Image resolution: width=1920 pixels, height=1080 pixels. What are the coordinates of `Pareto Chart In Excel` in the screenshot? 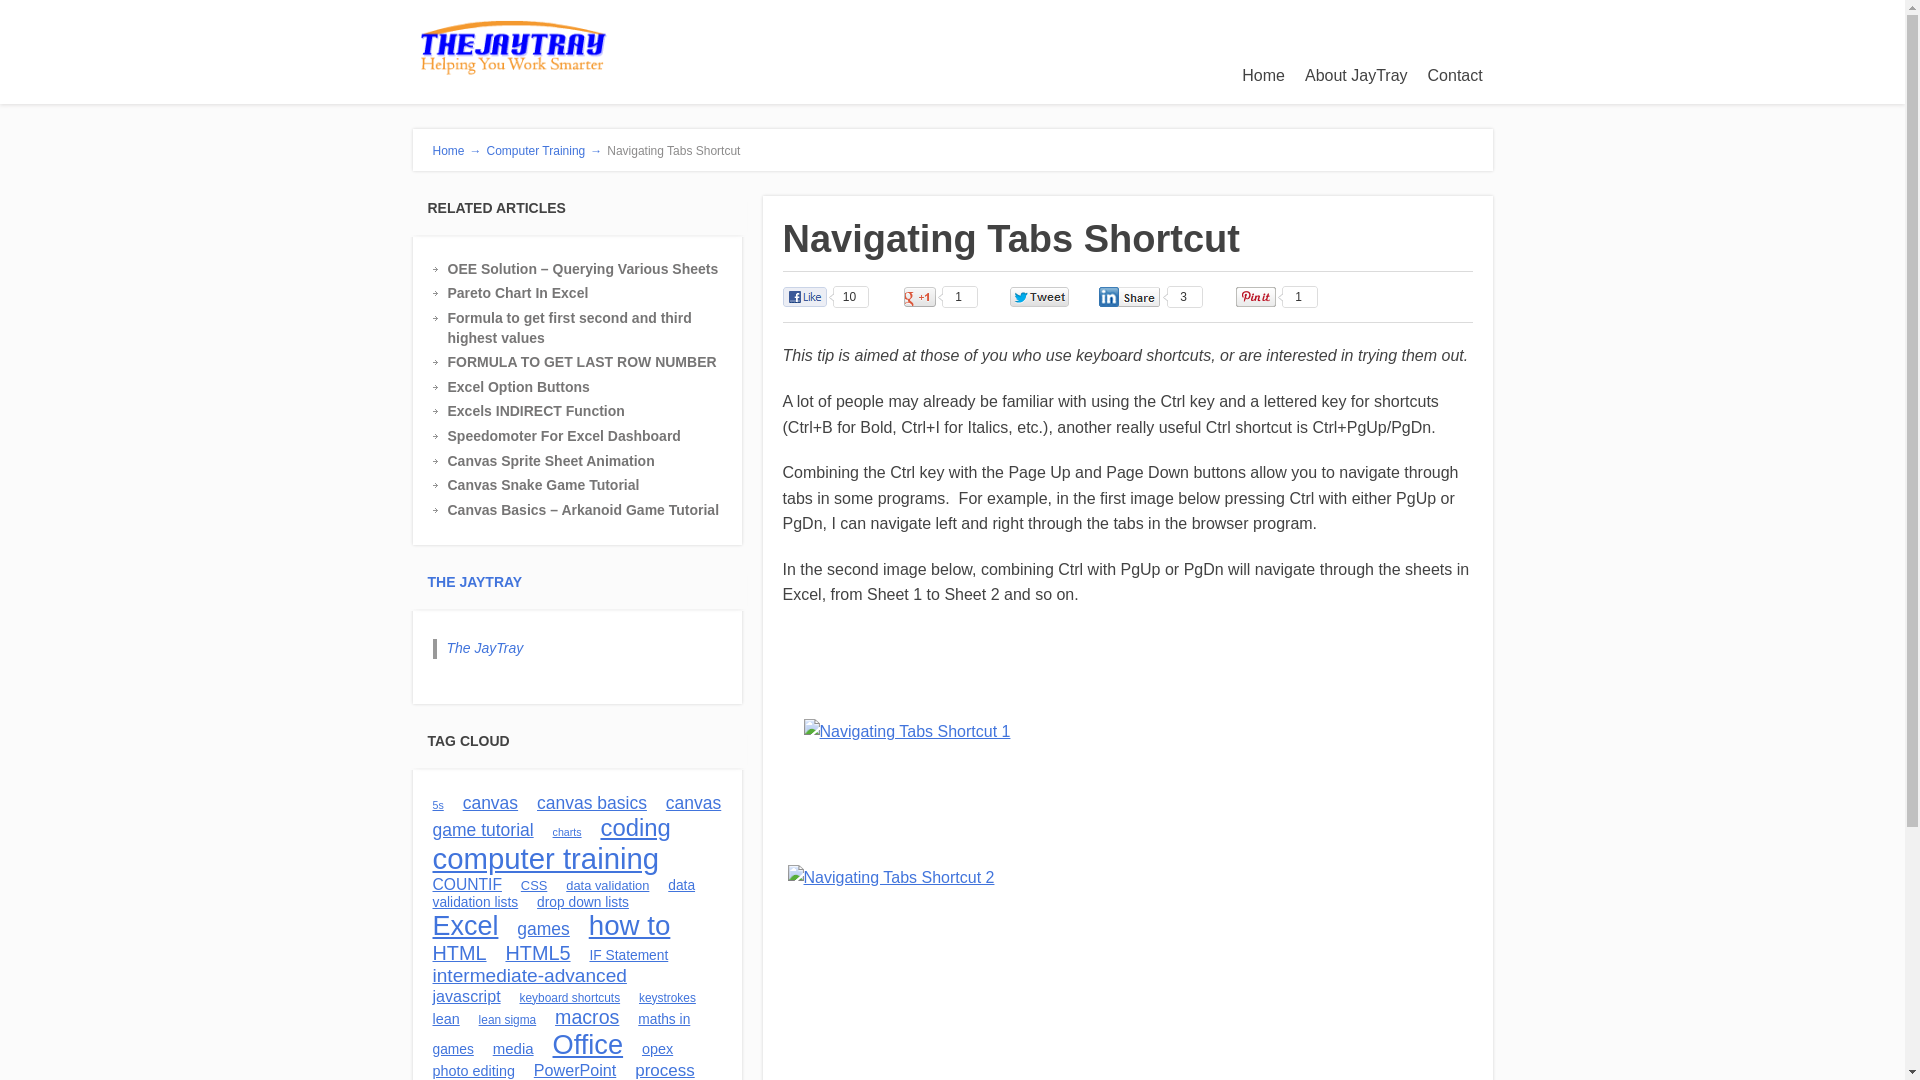 It's located at (592, 294).